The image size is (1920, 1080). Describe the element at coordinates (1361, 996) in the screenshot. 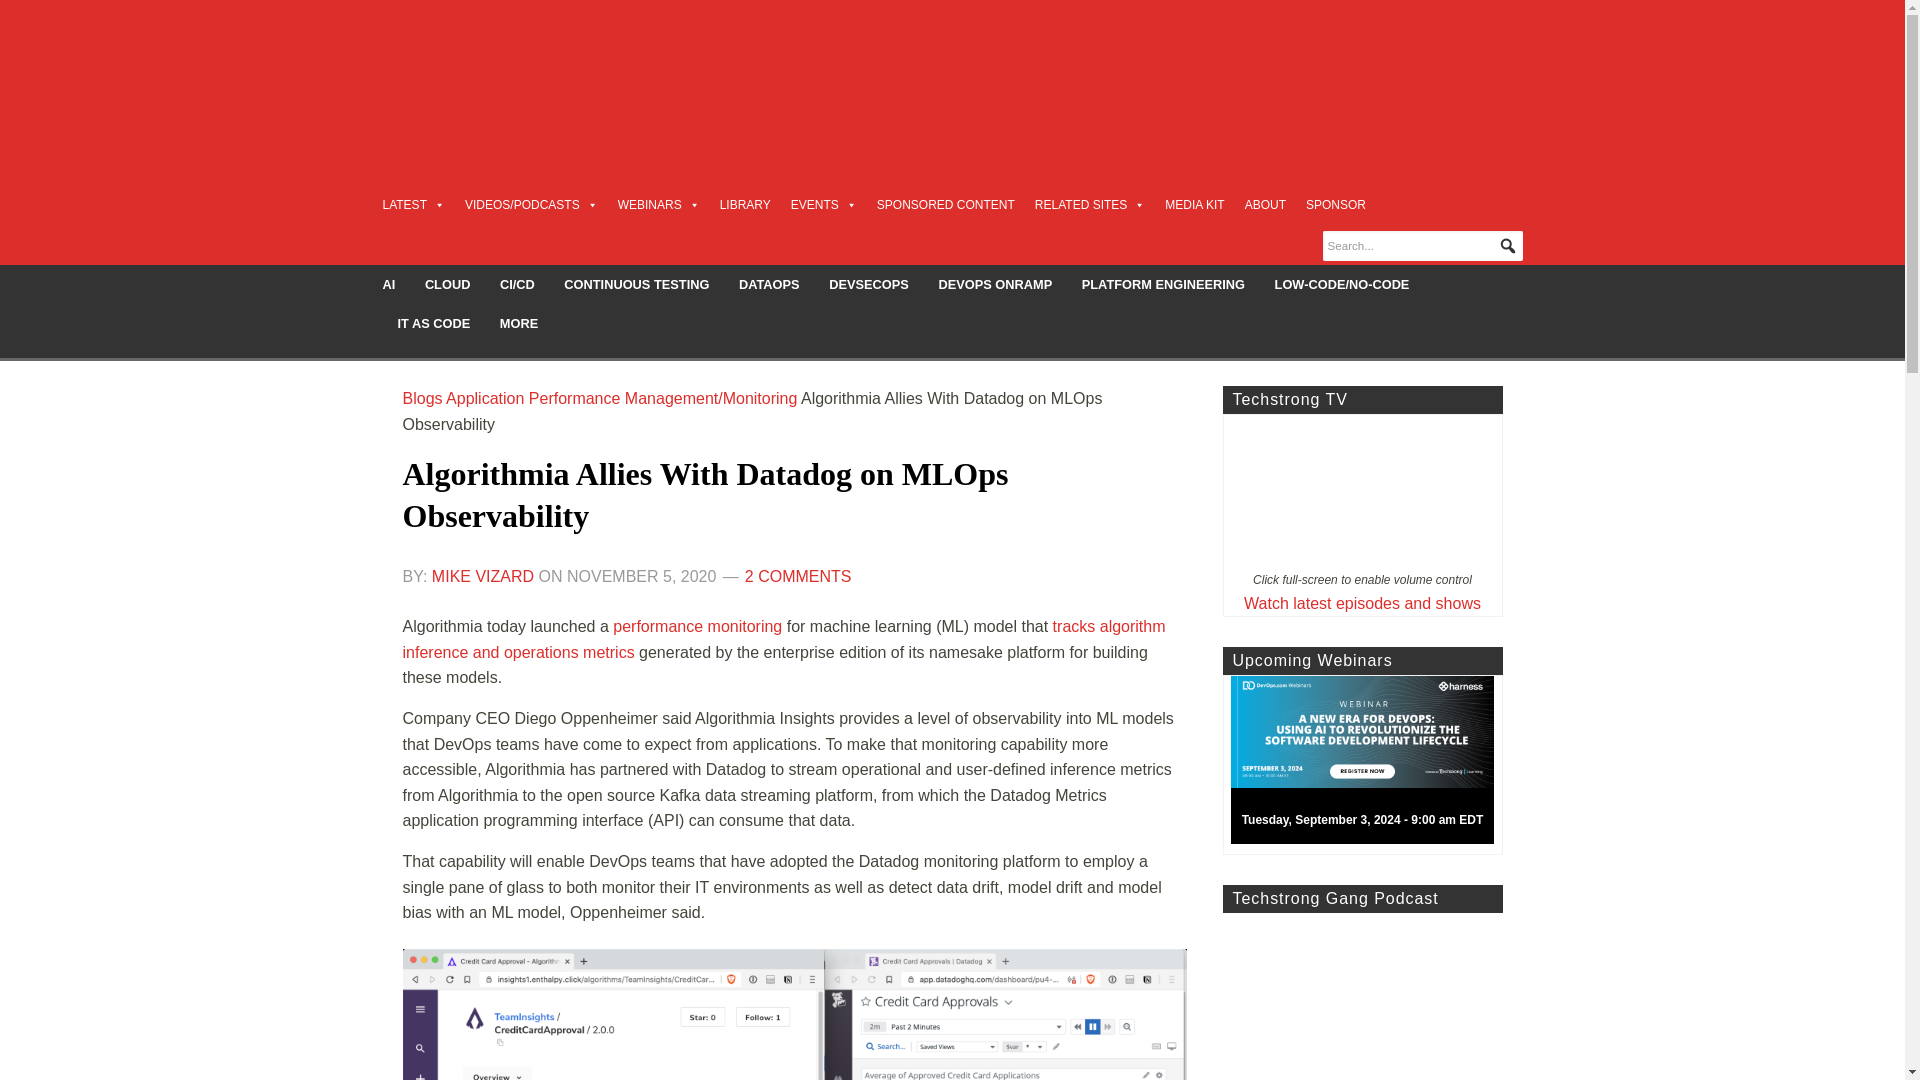

I see `Techstrong Gang` at that location.